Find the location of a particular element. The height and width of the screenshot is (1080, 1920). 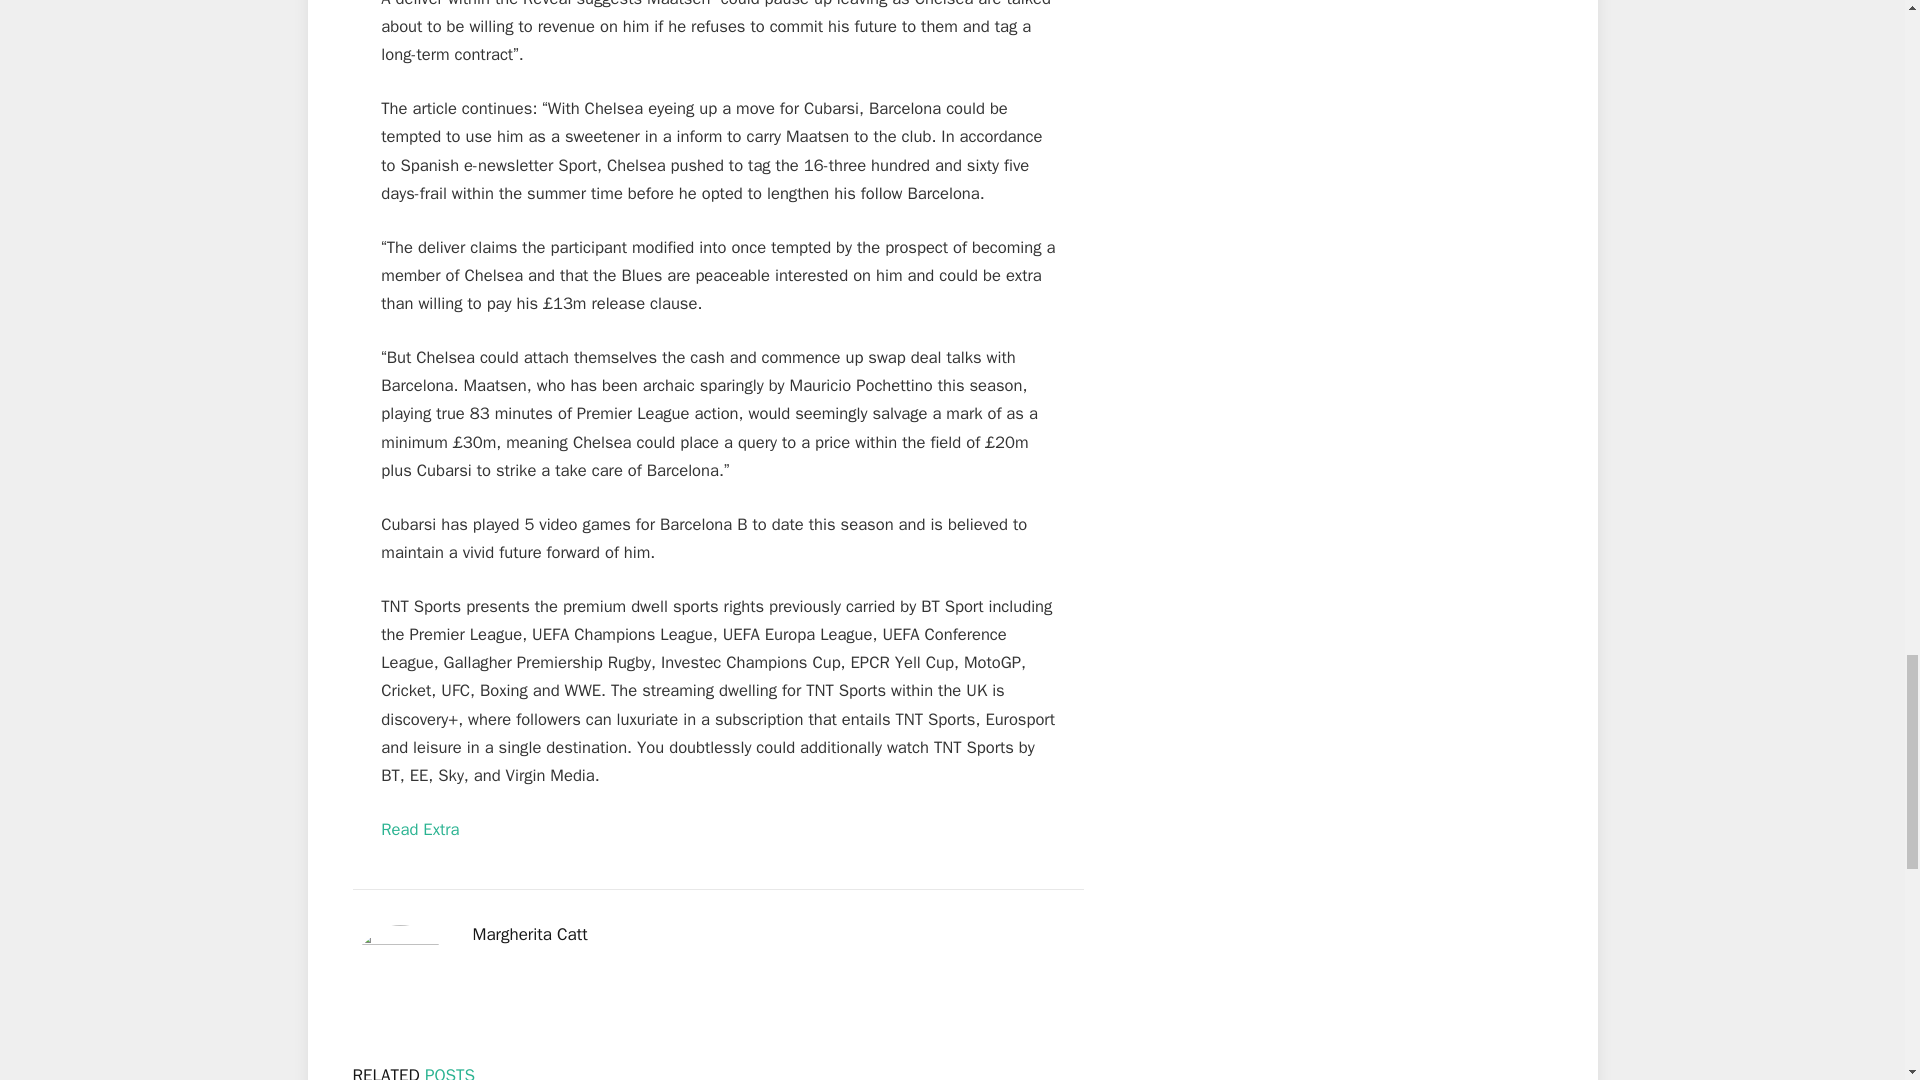

Read Extra is located at coordinates (419, 829).